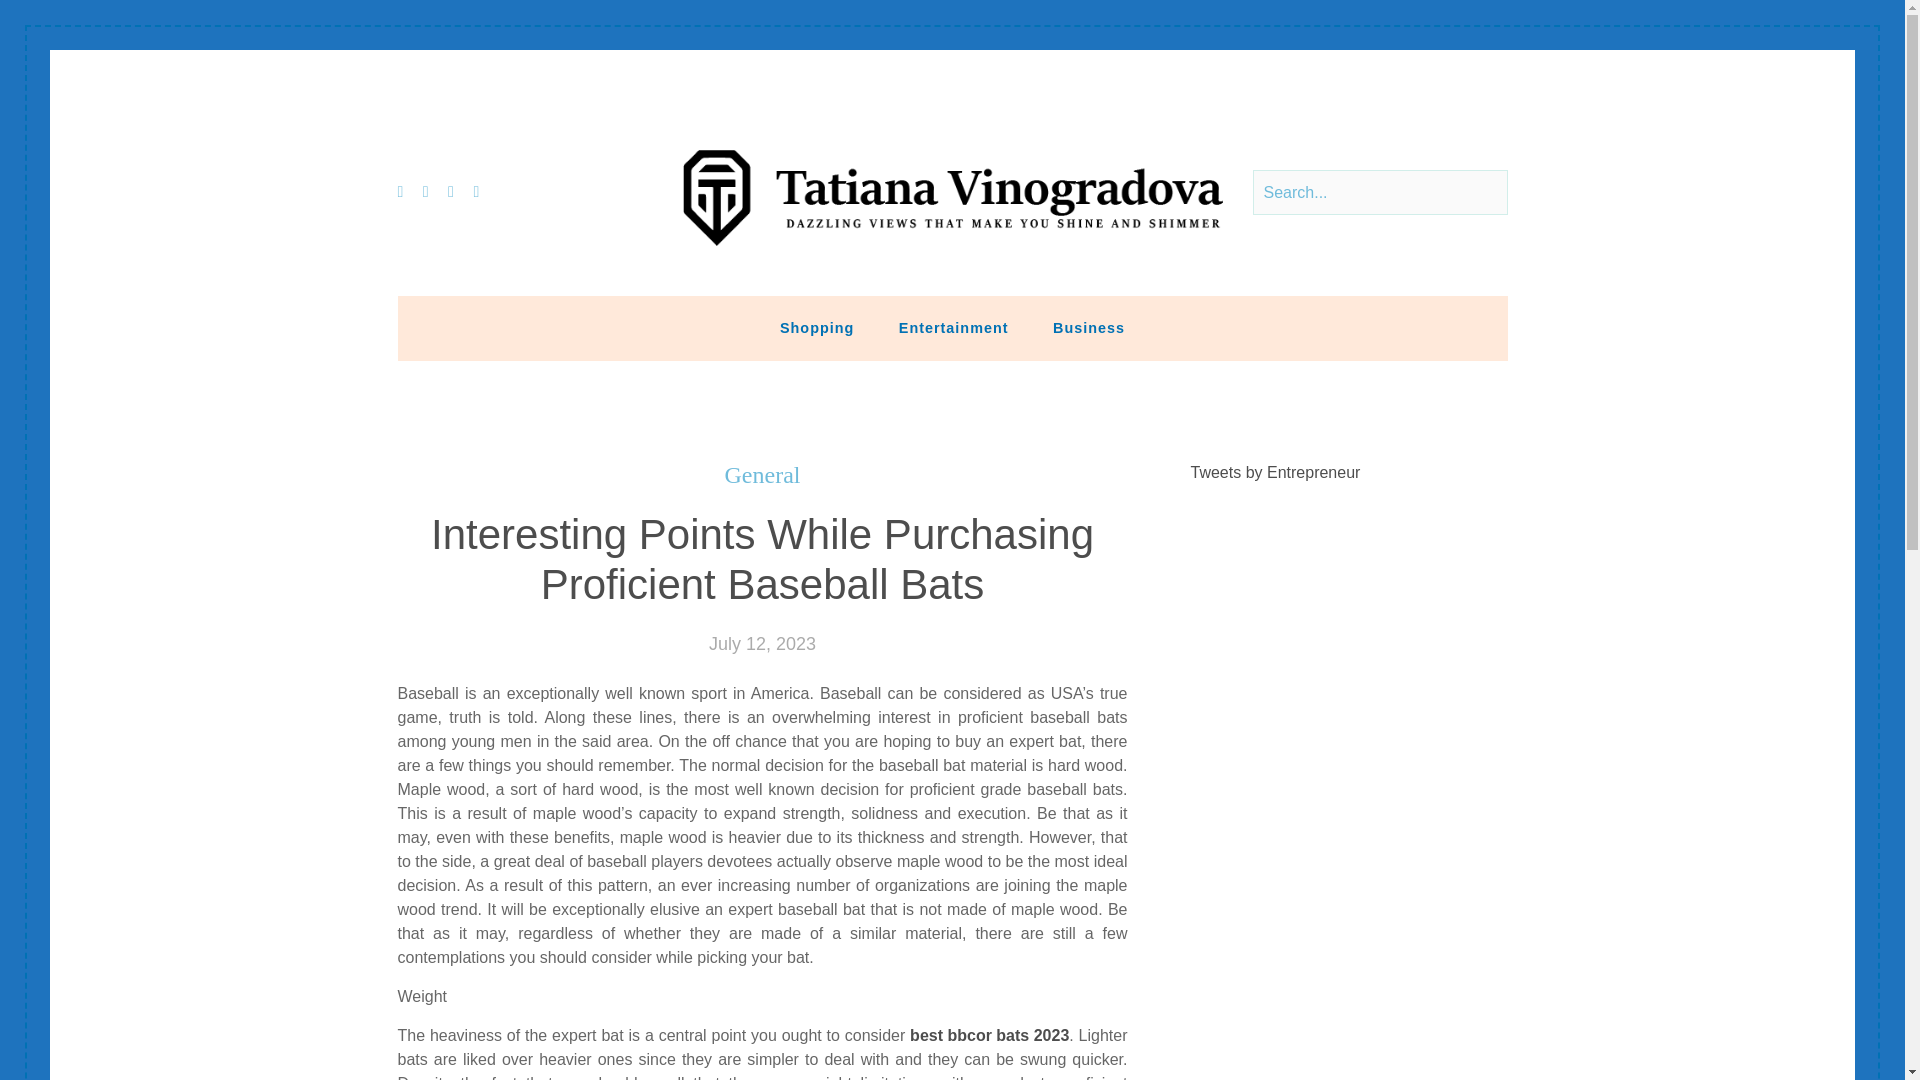  I want to click on July 12, 2023, so click(762, 644).